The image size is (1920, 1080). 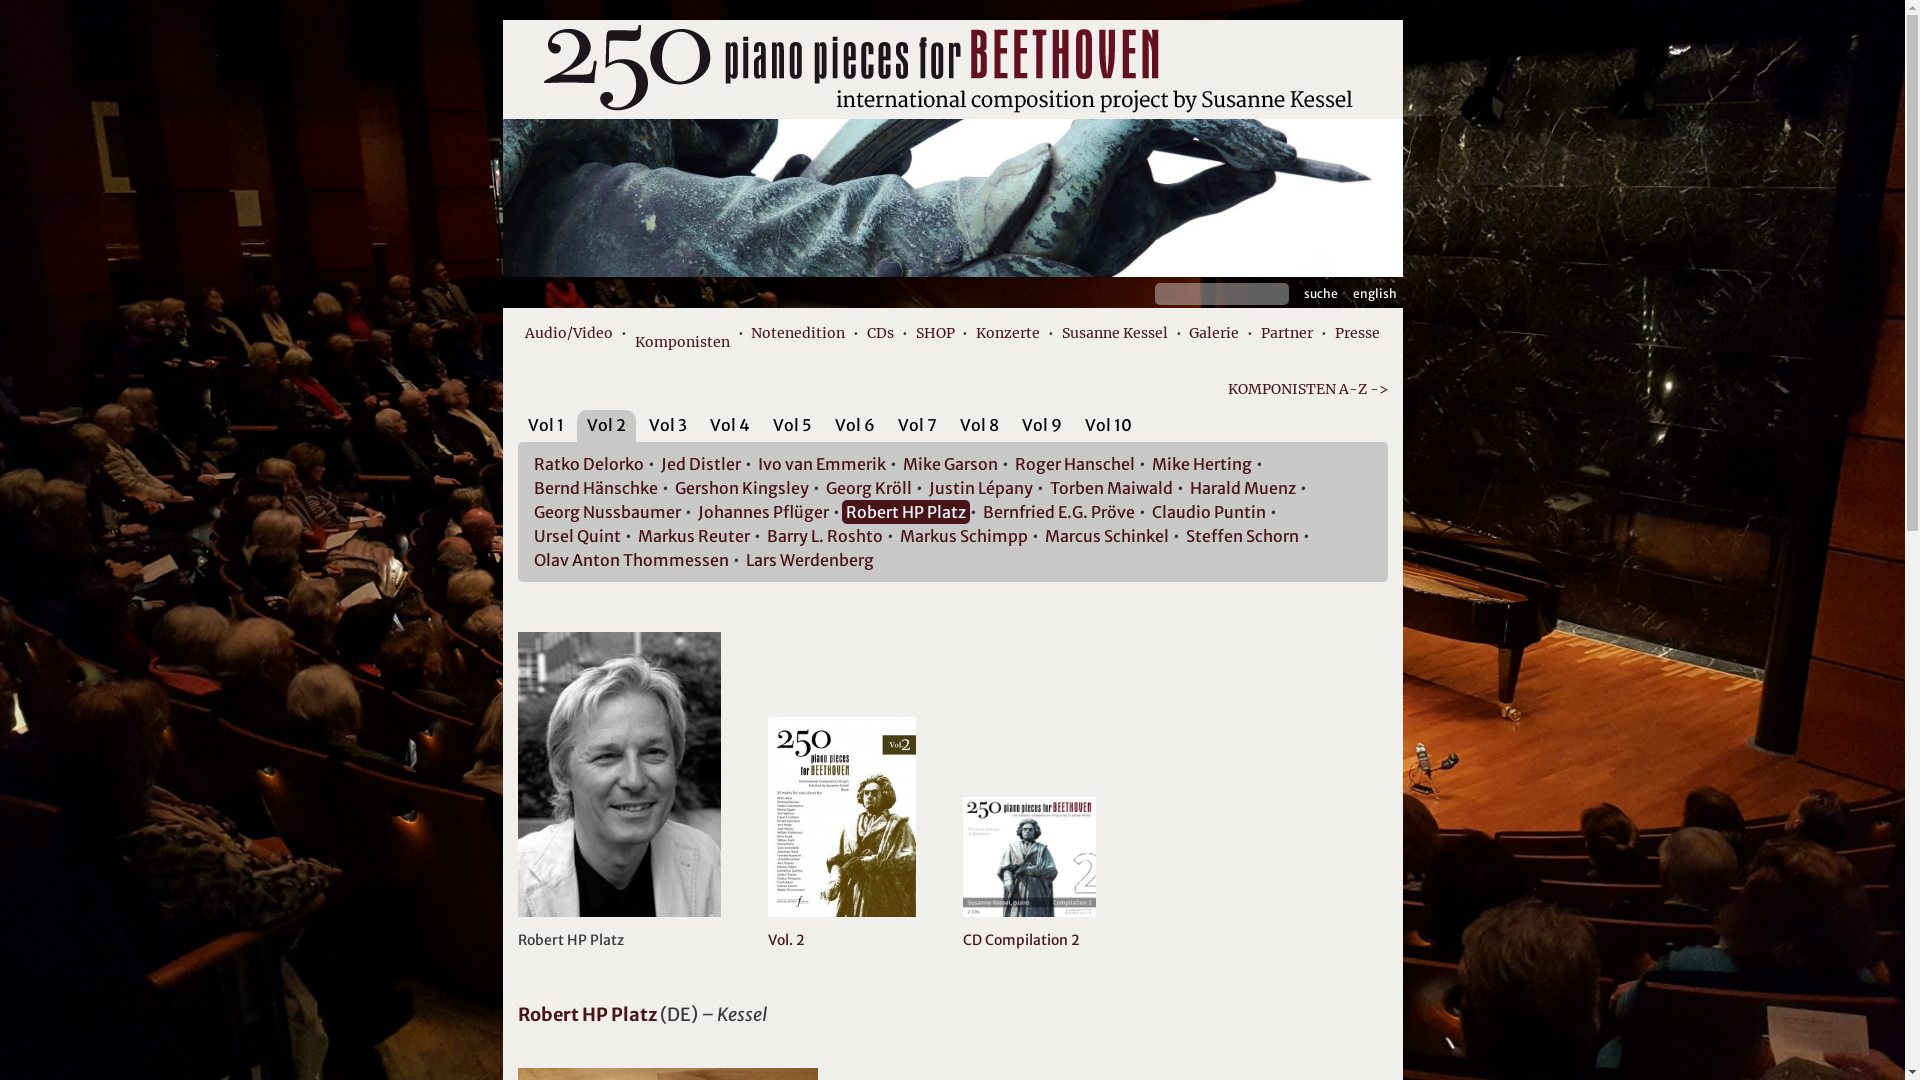 What do you see at coordinates (854, 425) in the screenshot?
I see `Vol 6` at bounding box center [854, 425].